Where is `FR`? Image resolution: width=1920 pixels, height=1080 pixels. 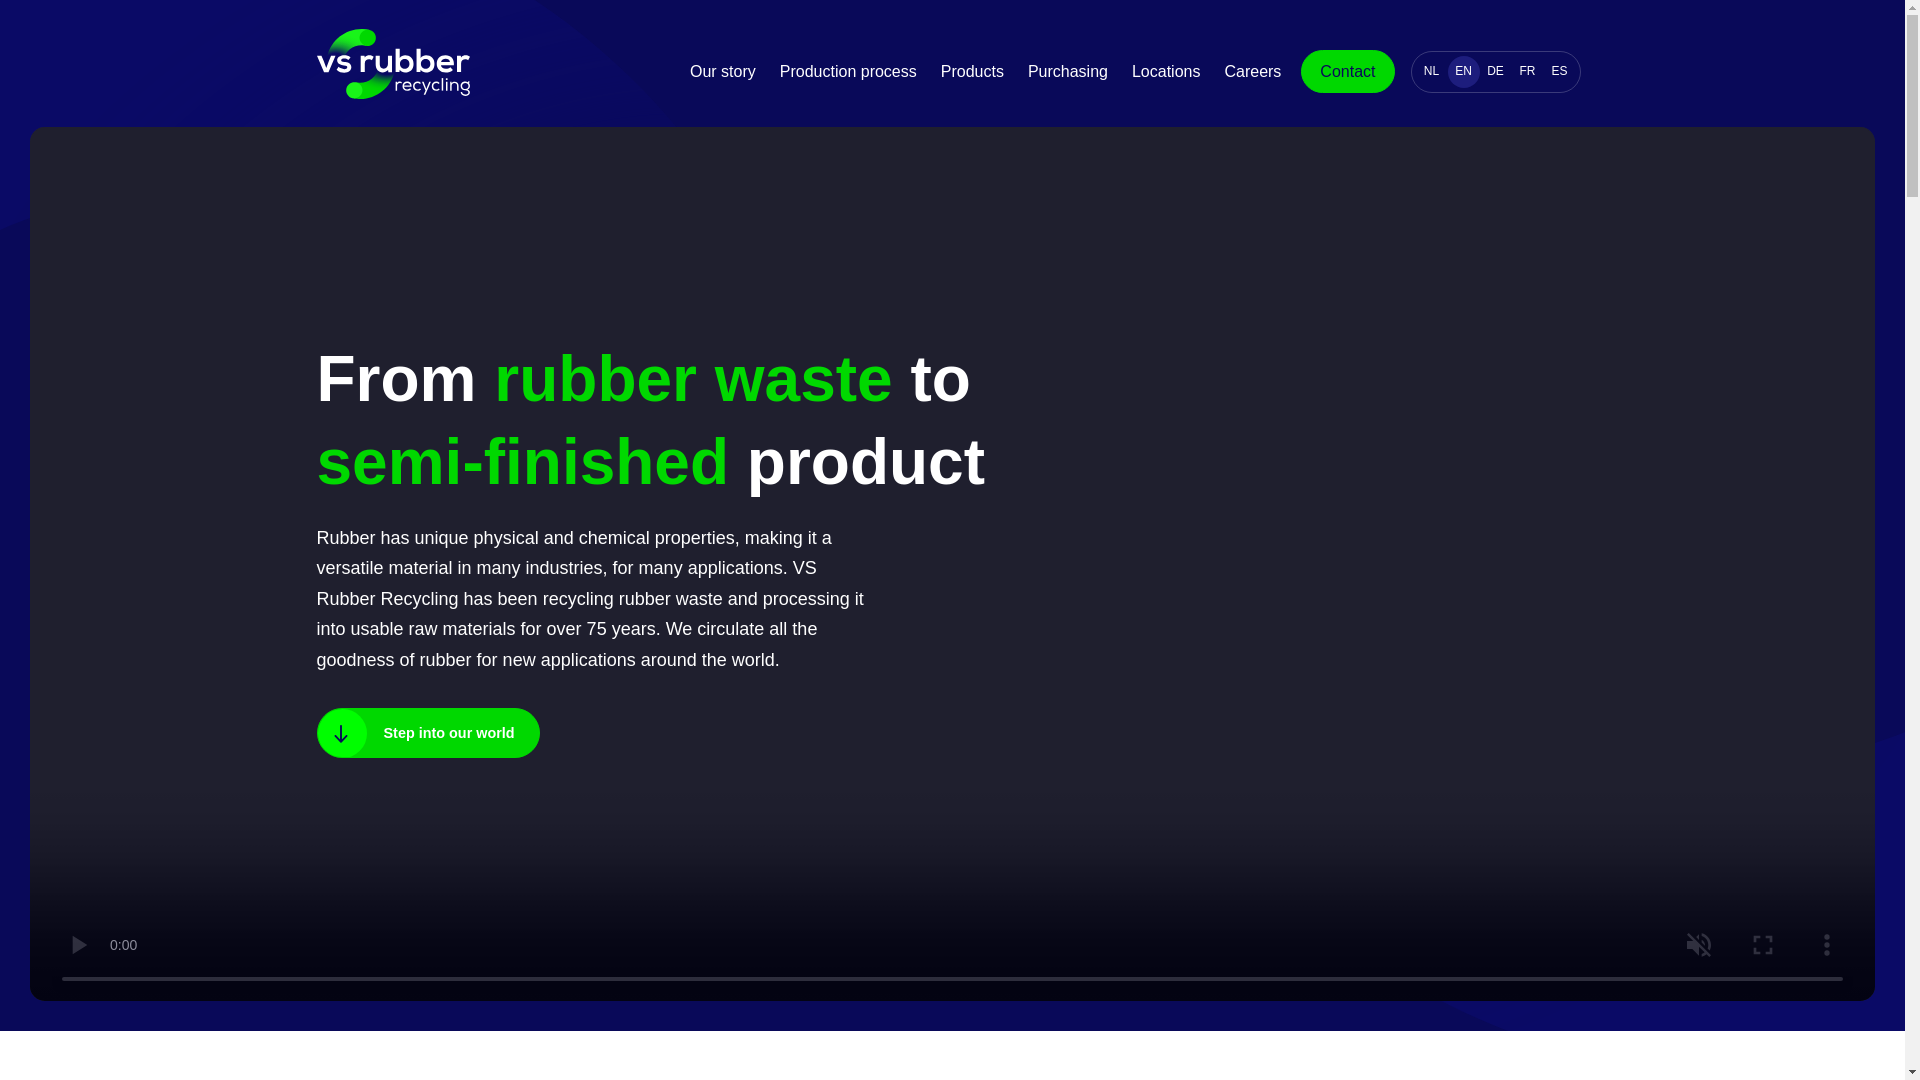 FR is located at coordinates (1528, 72).